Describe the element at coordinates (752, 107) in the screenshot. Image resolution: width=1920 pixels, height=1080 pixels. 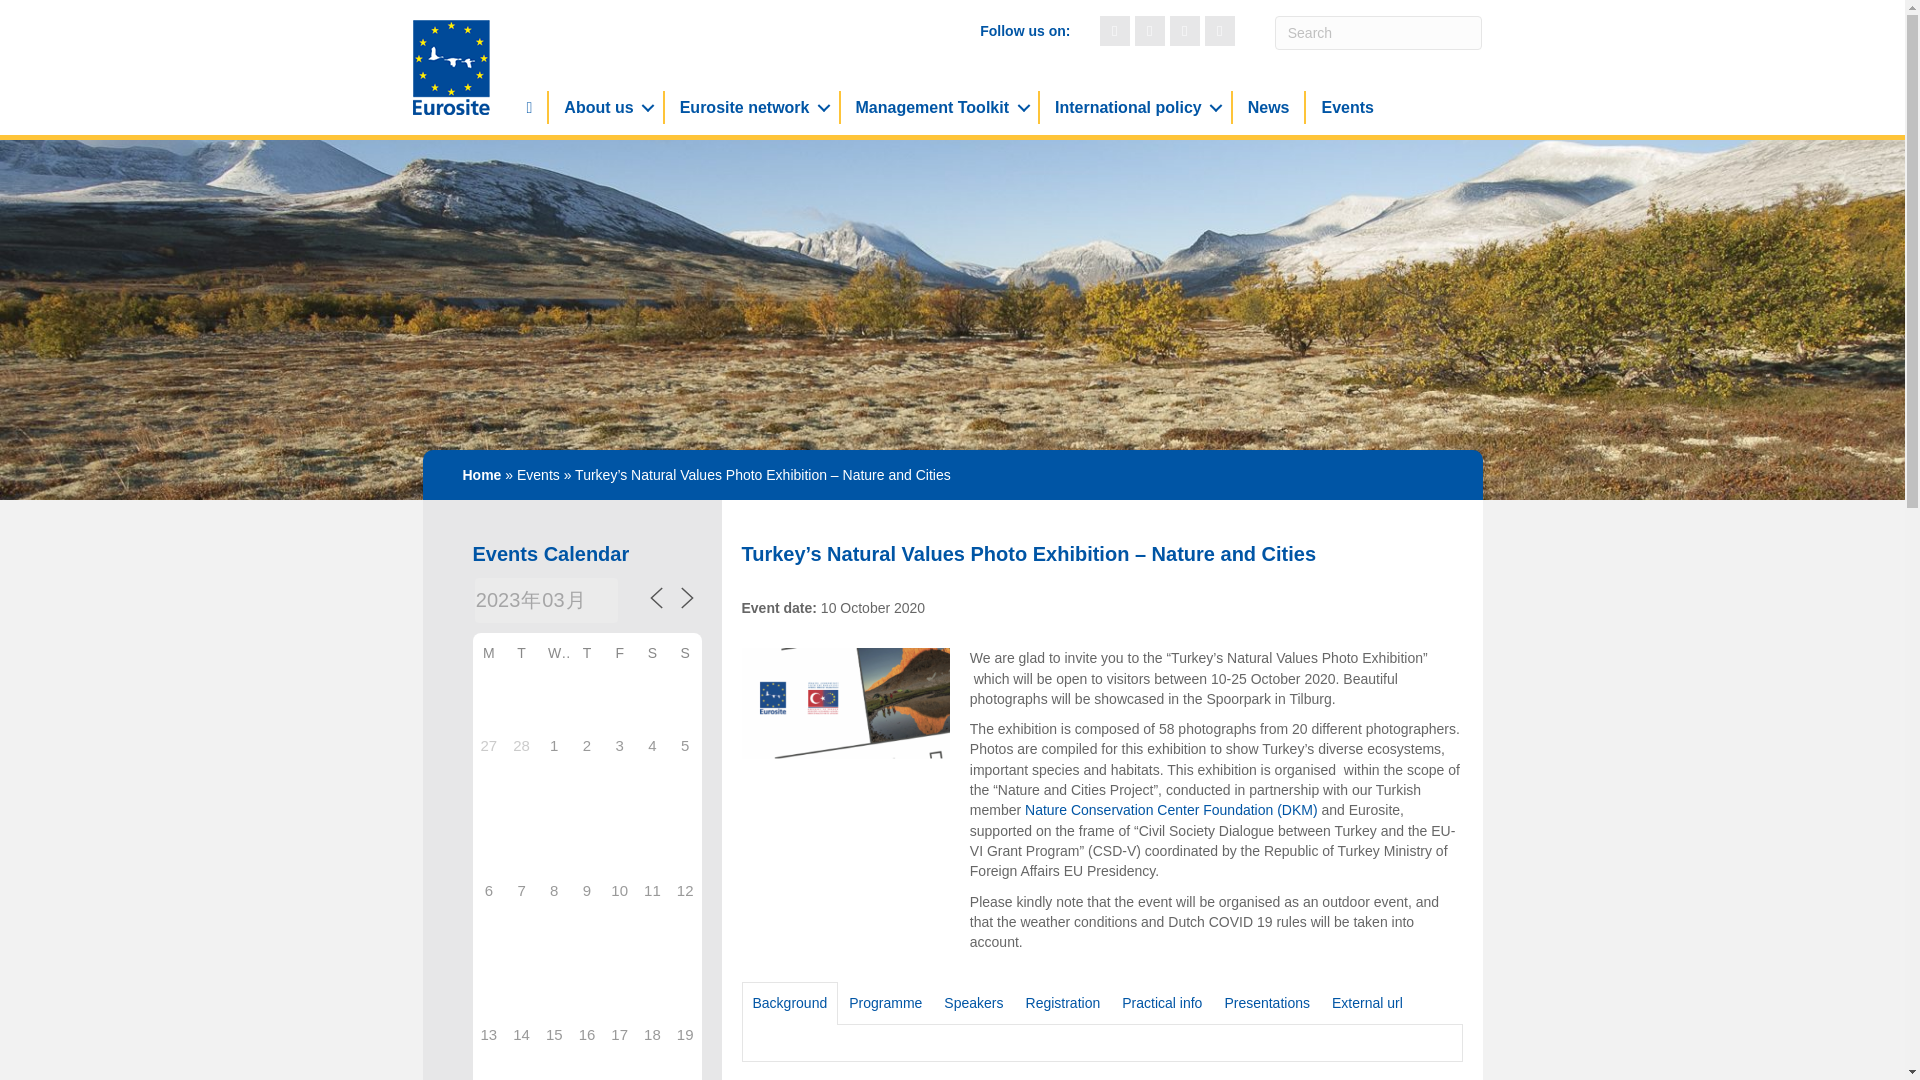
I see `Eurosite network` at that location.